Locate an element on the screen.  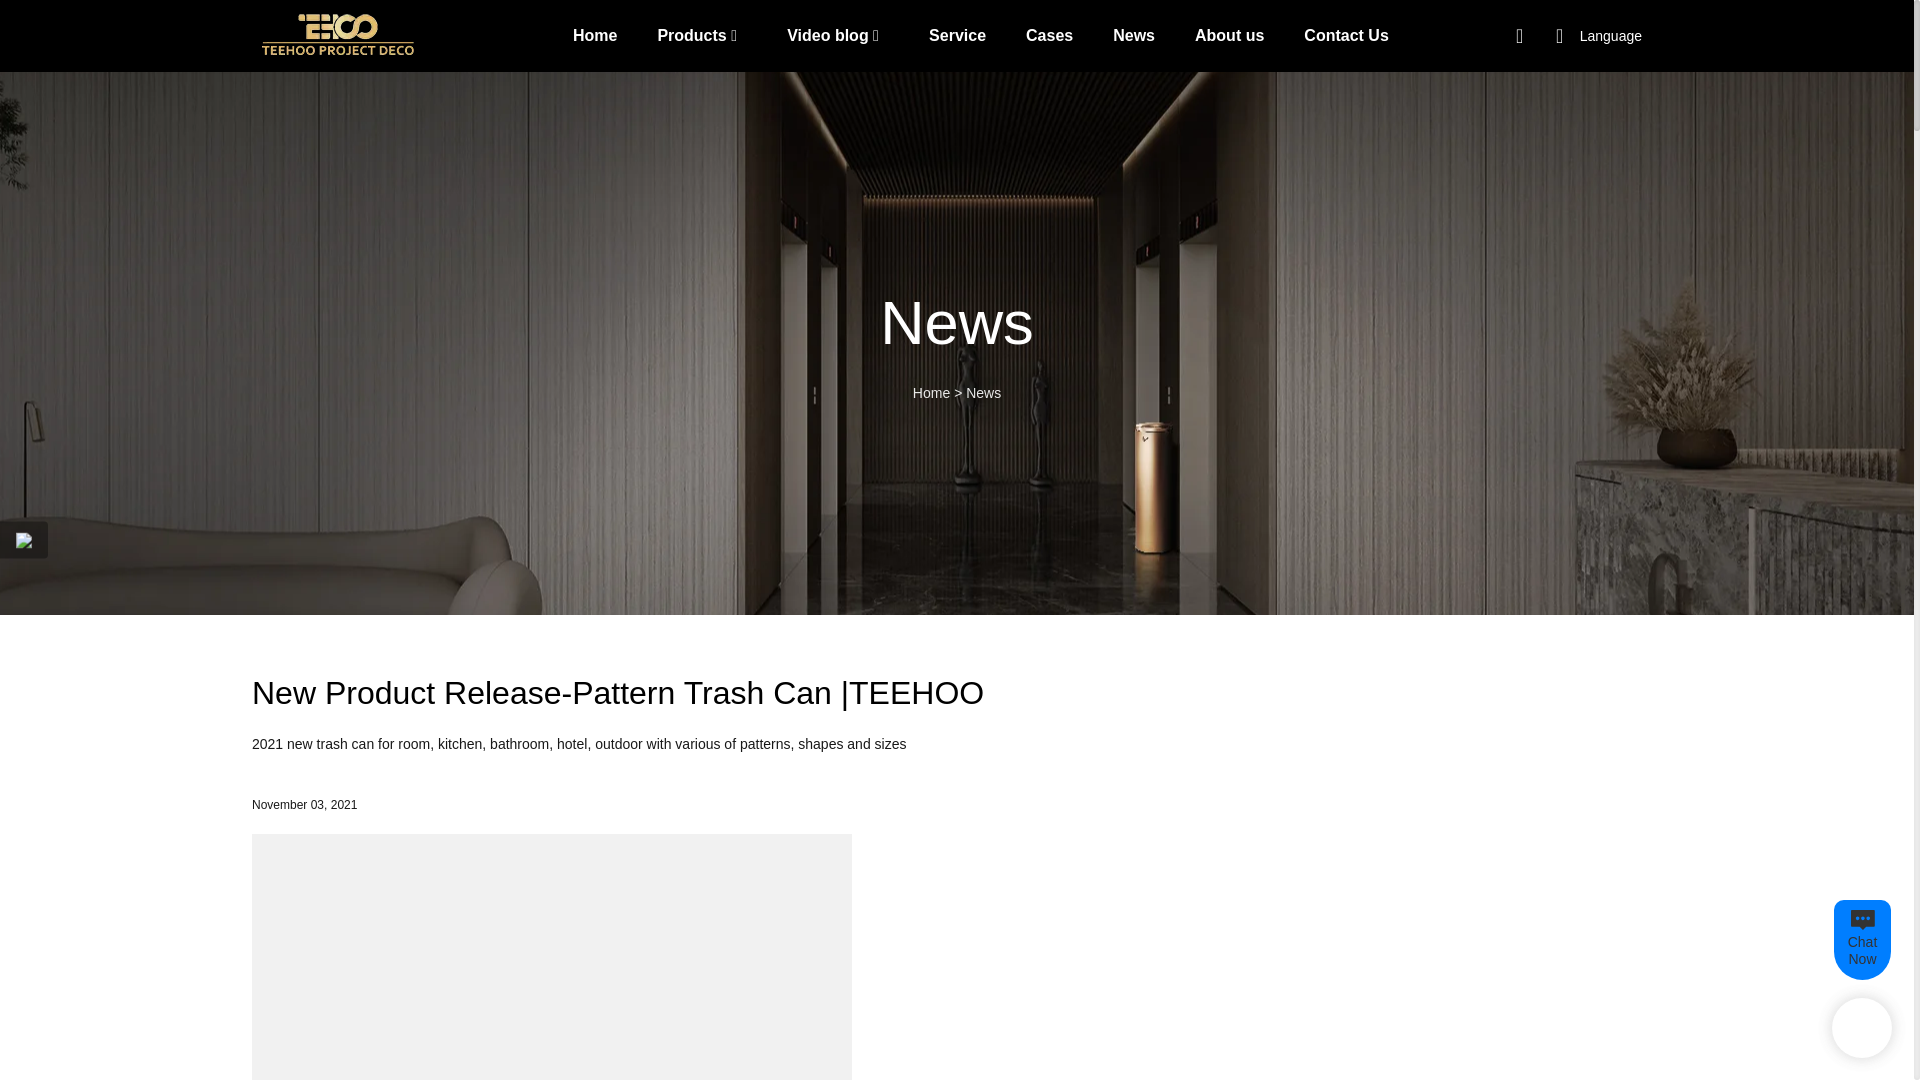
Cases is located at coordinates (1049, 34).